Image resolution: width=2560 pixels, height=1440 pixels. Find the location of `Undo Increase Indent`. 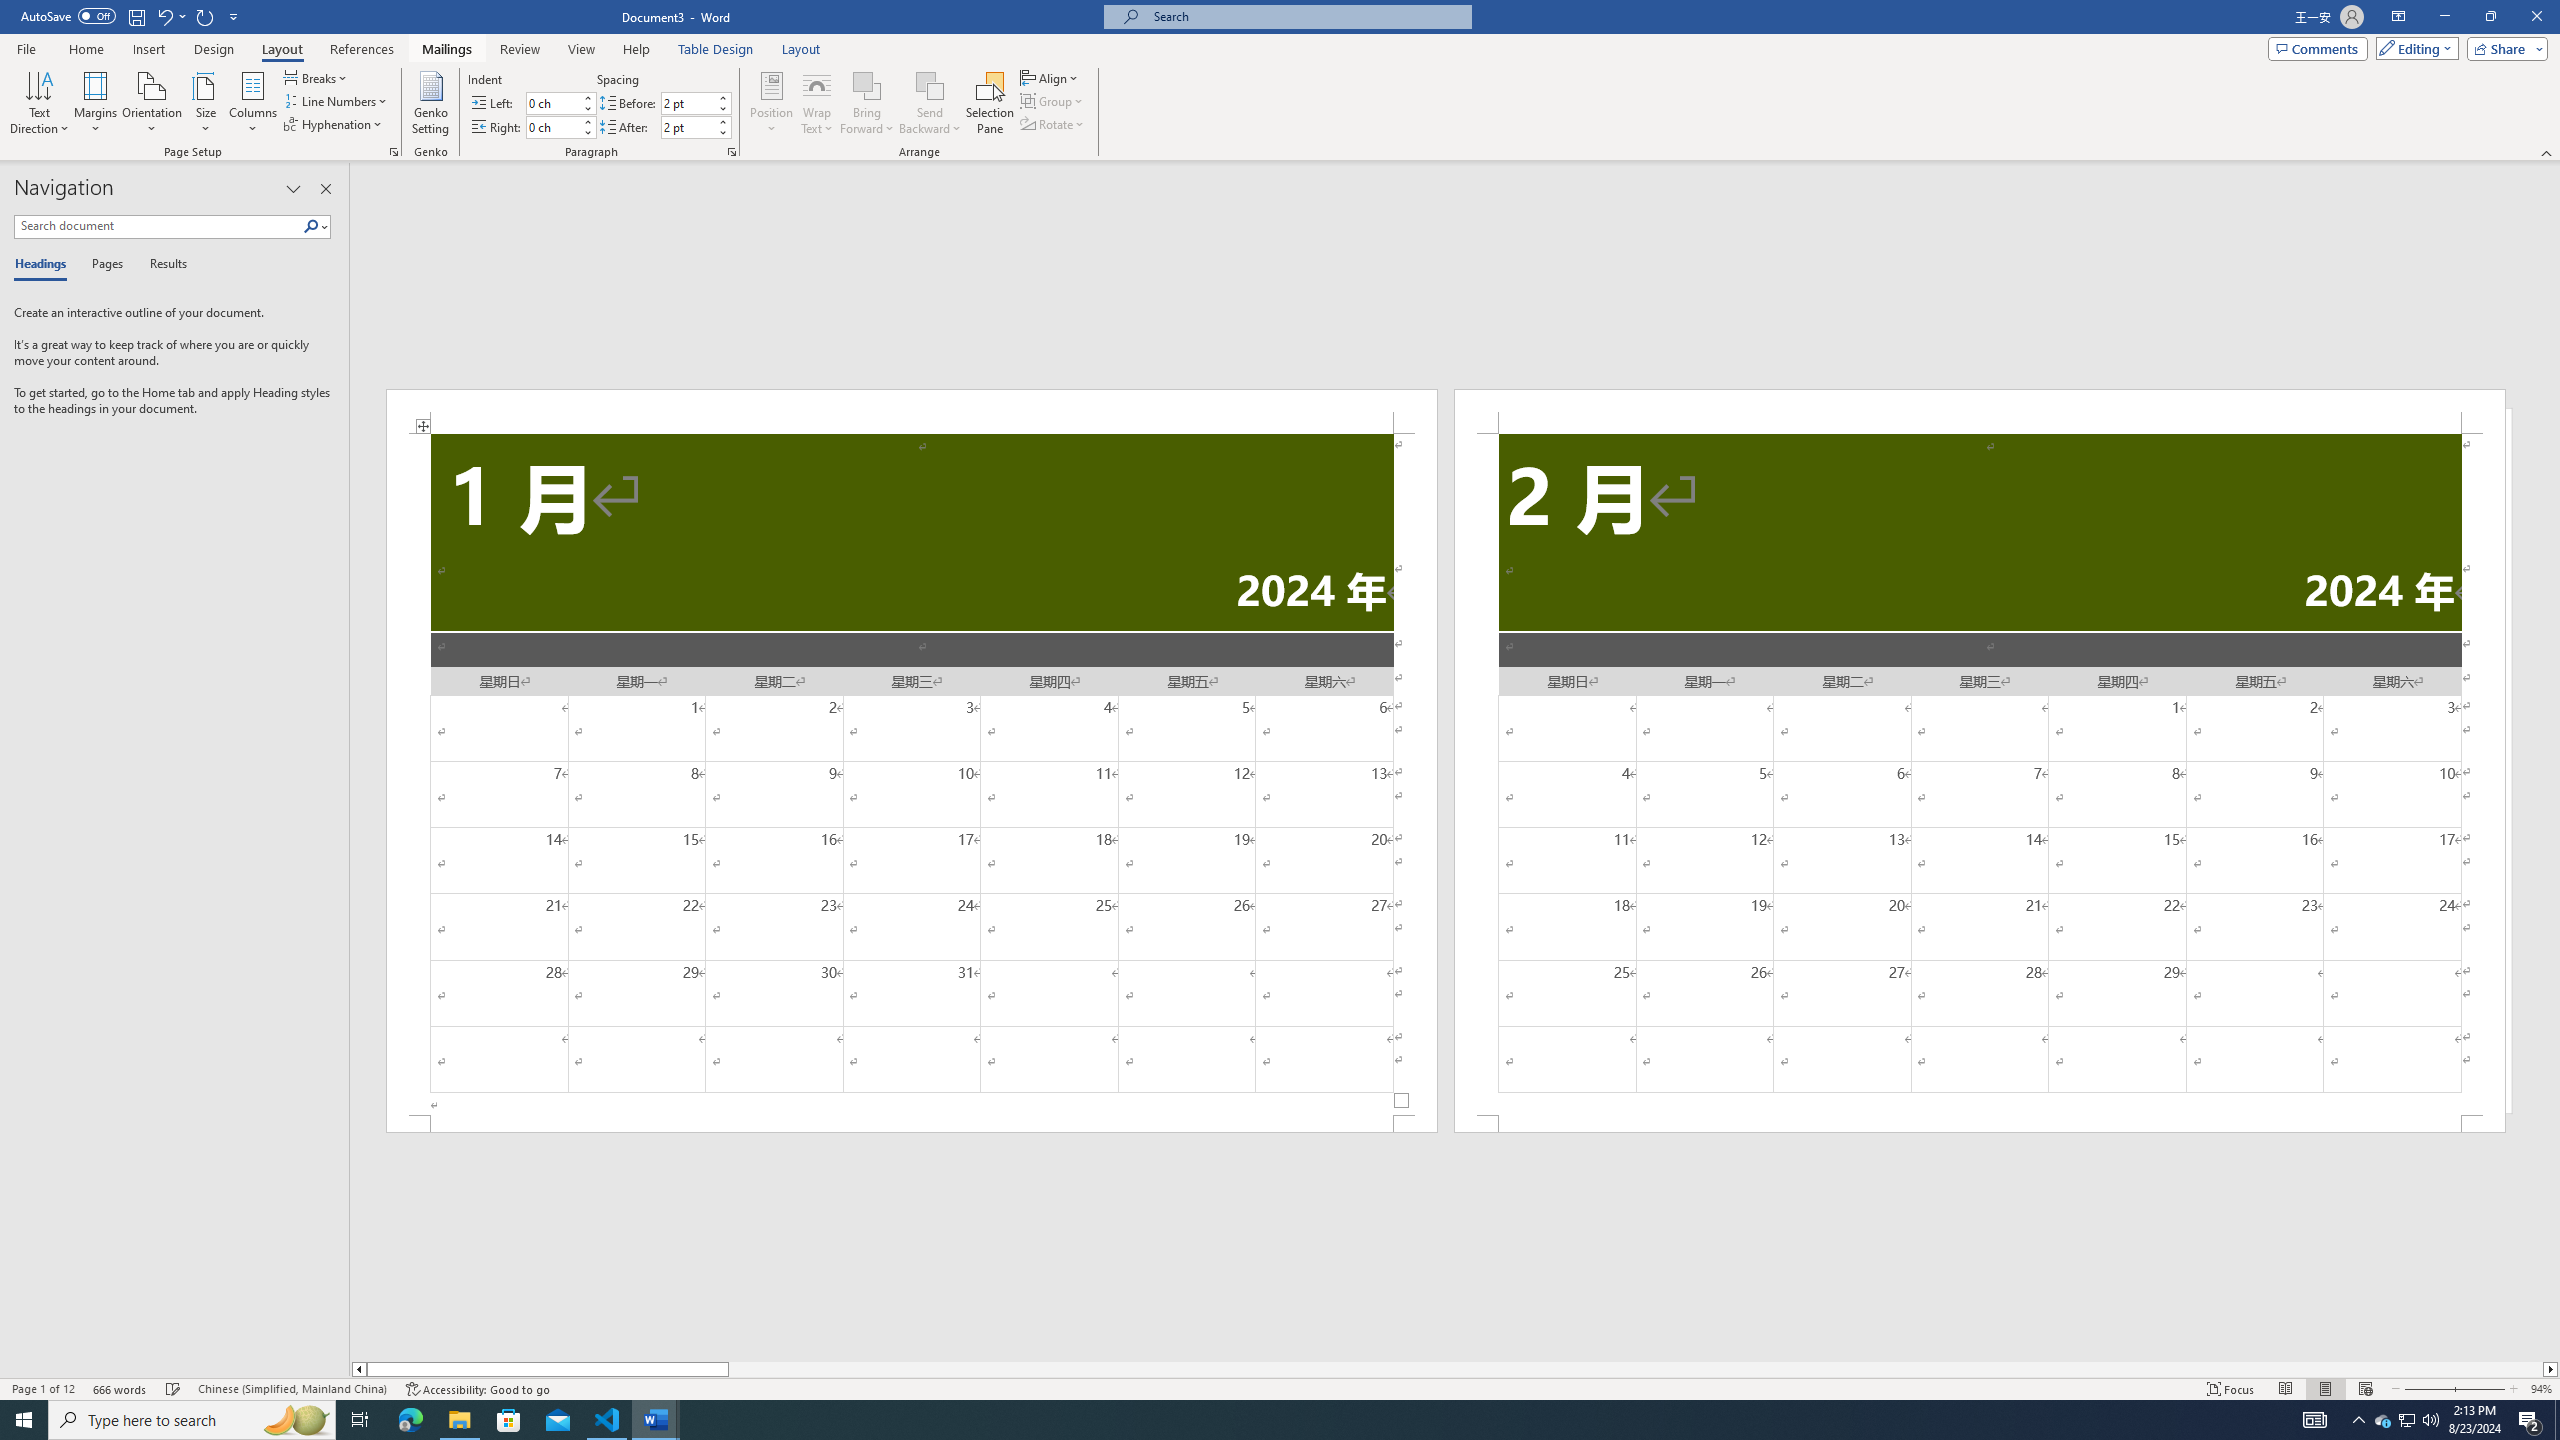

Undo Increase Indent is located at coordinates (164, 16).